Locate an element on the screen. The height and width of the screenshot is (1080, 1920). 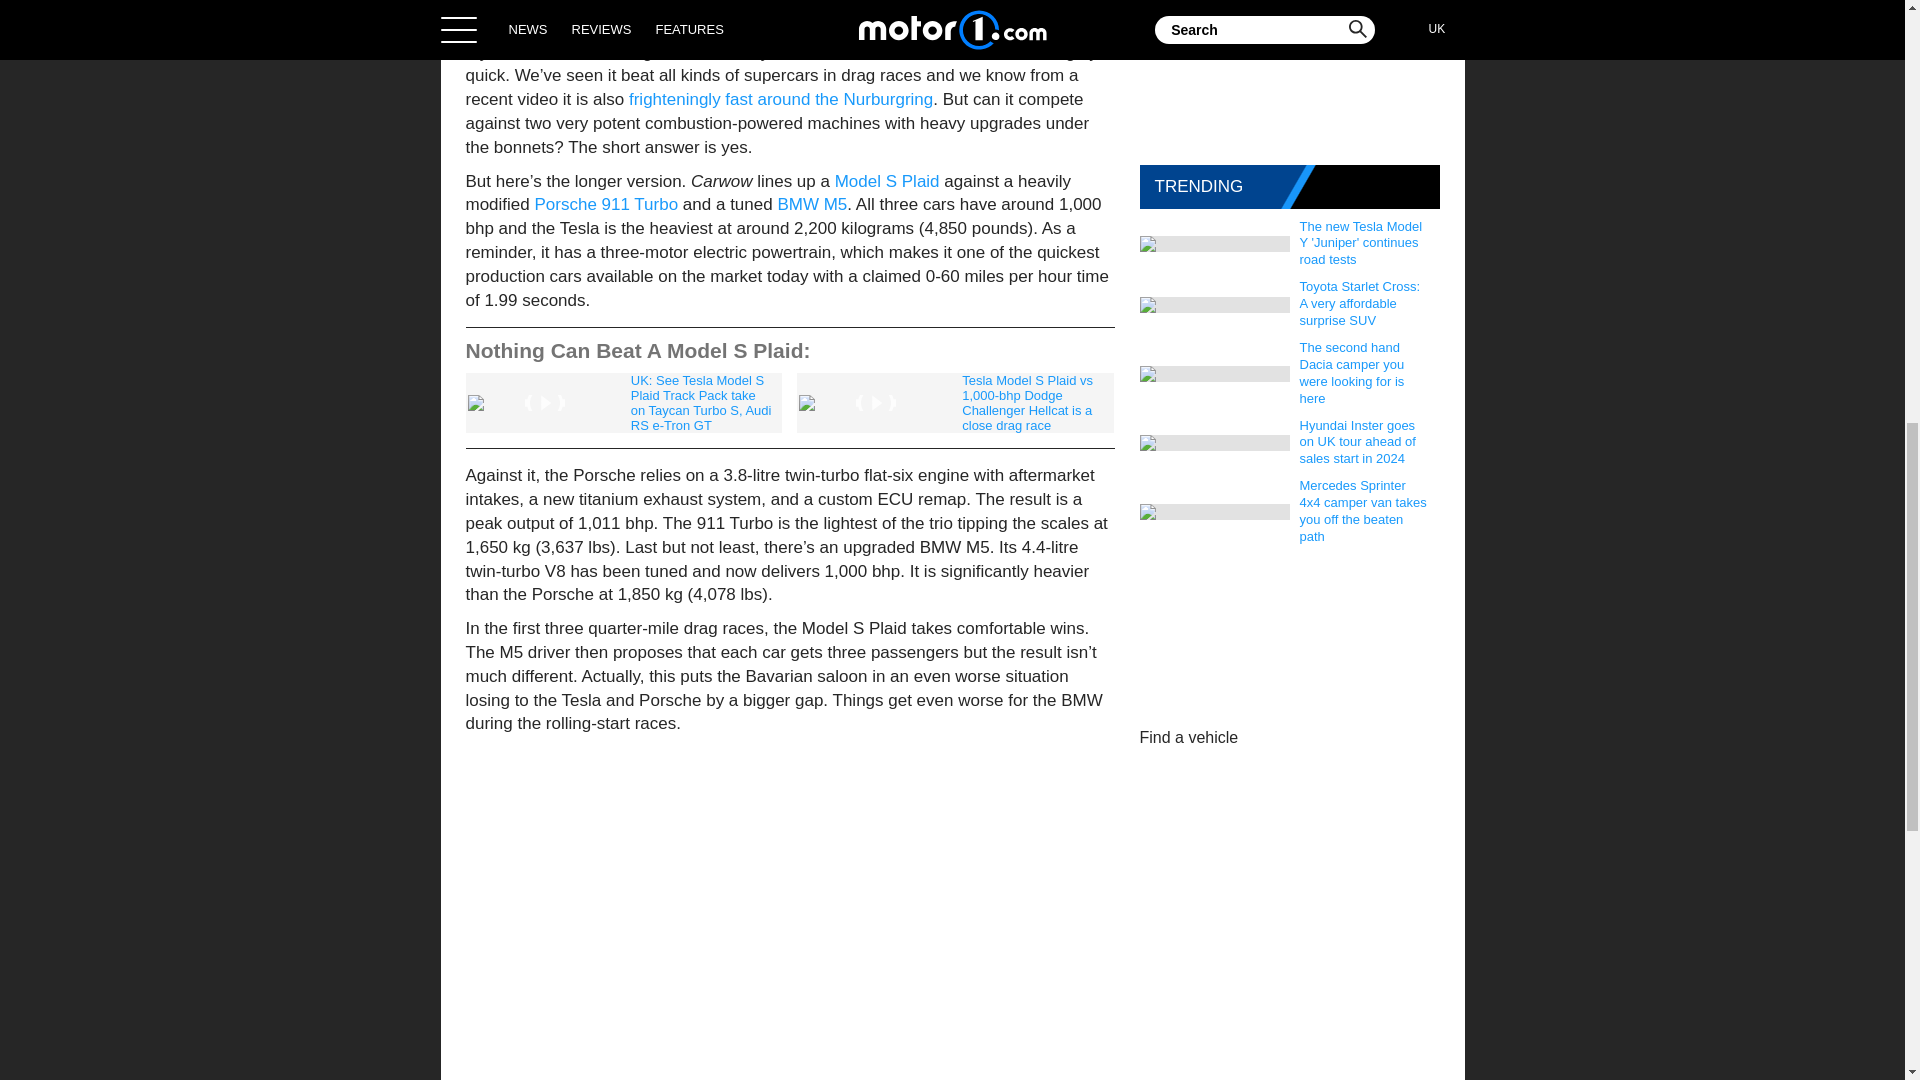
The second hand Dacia camper you were looking for is here is located at coordinates (1365, 374).